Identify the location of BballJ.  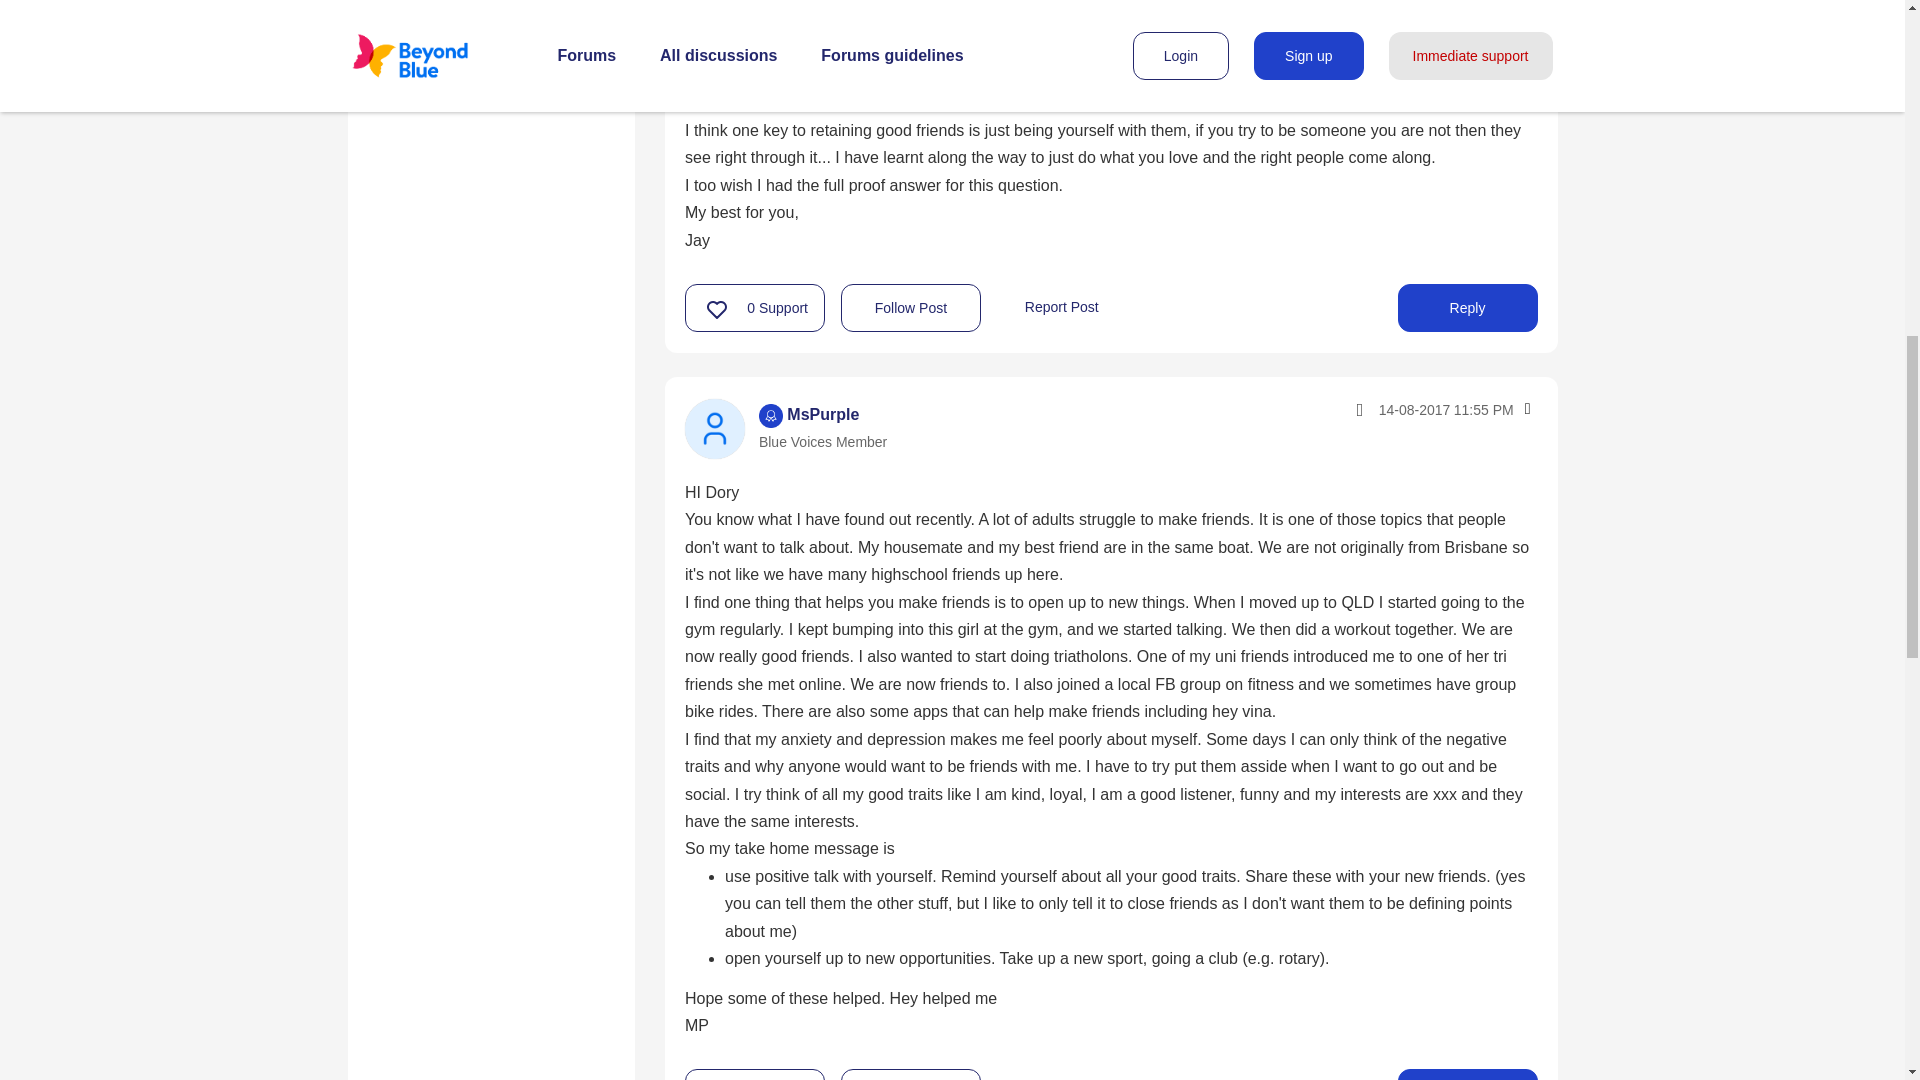
(714, 8).